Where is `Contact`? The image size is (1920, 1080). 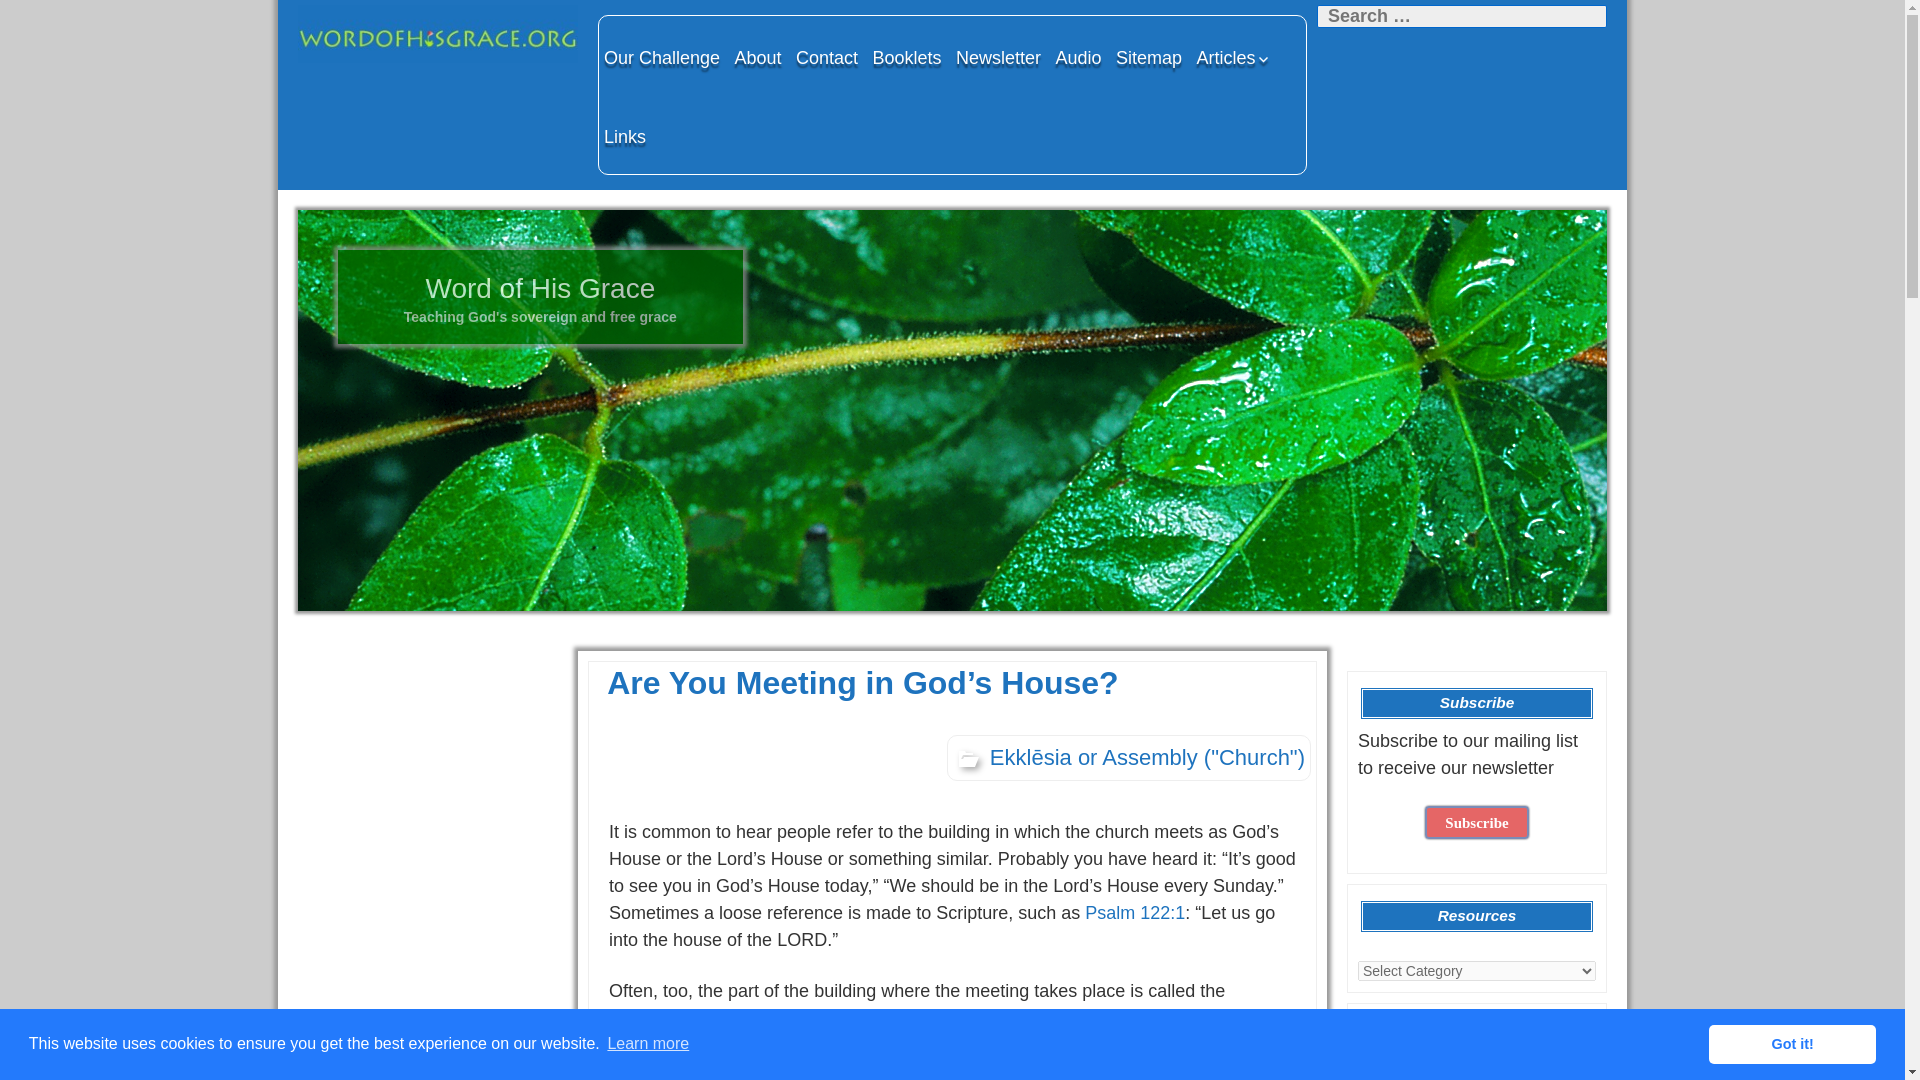 Contact is located at coordinates (826, 57).